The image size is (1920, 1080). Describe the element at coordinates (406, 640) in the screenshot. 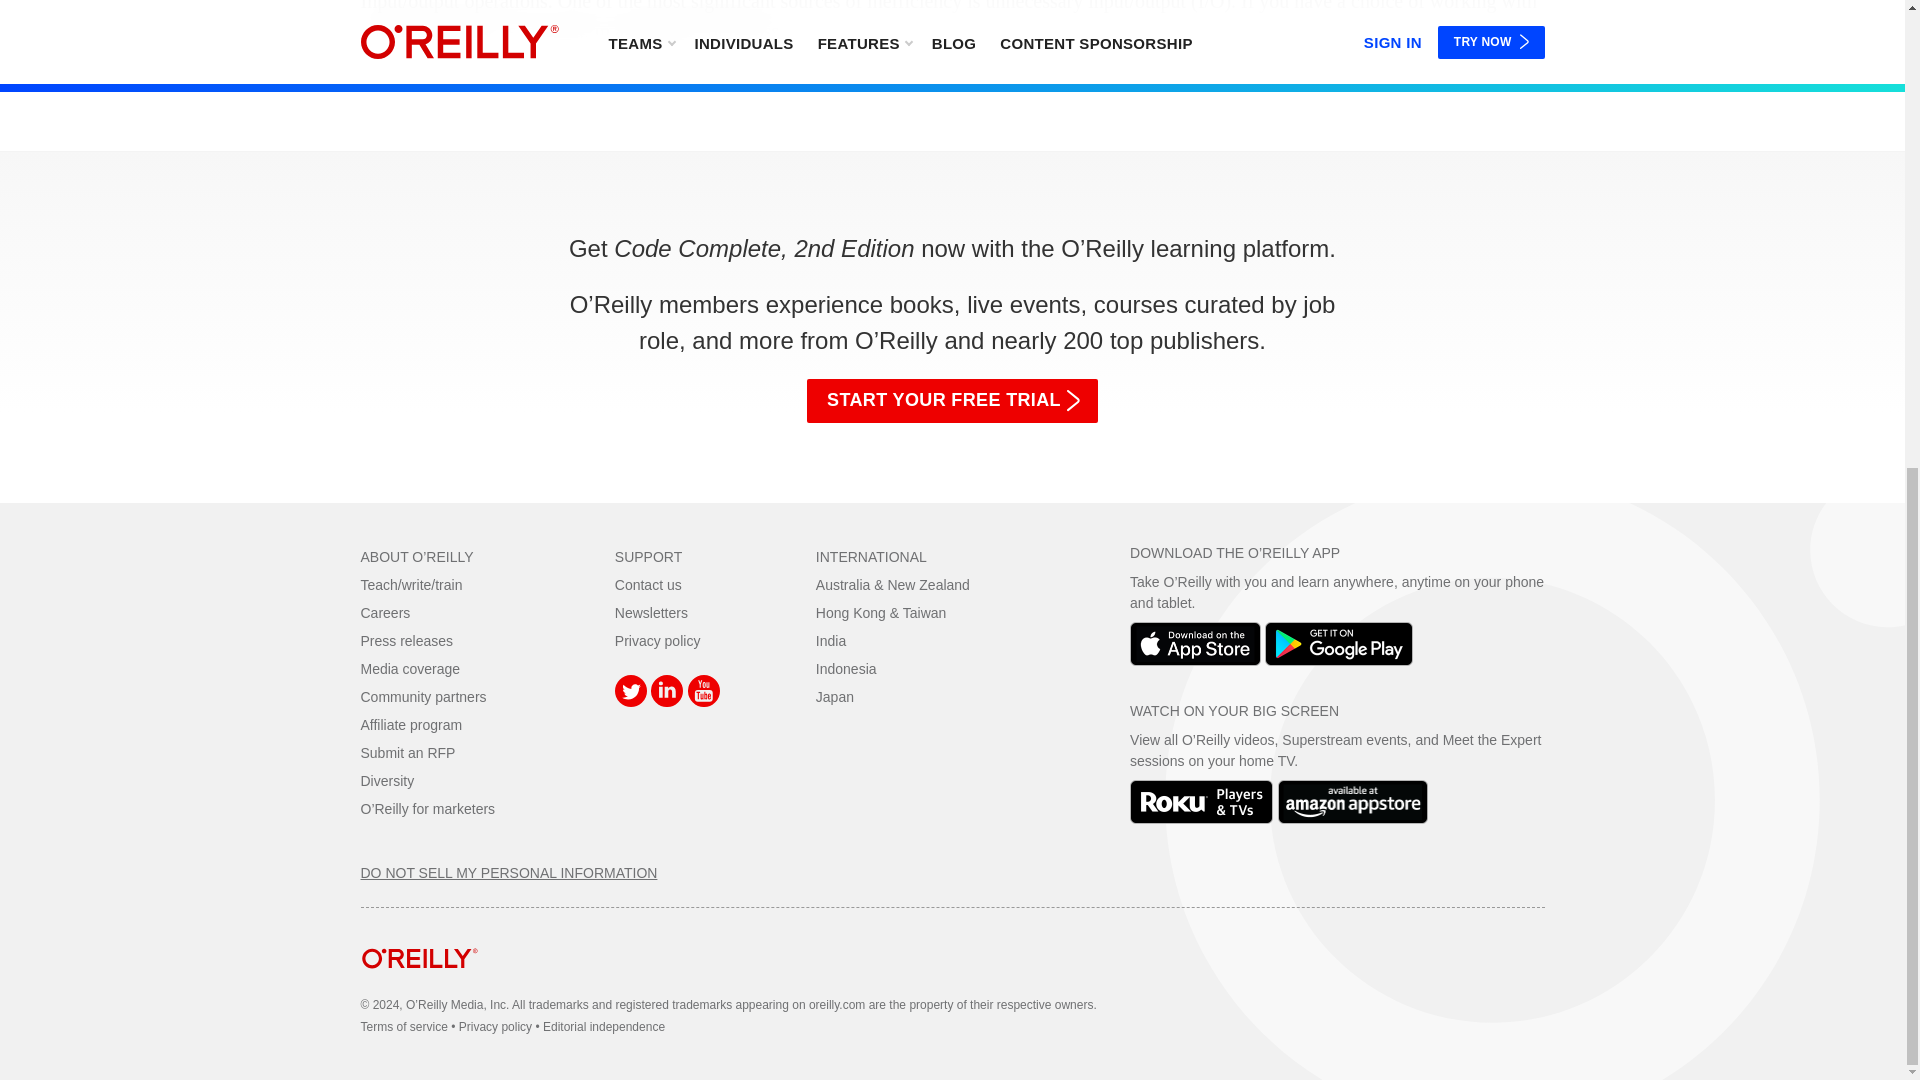

I see `Press releases` at that location.